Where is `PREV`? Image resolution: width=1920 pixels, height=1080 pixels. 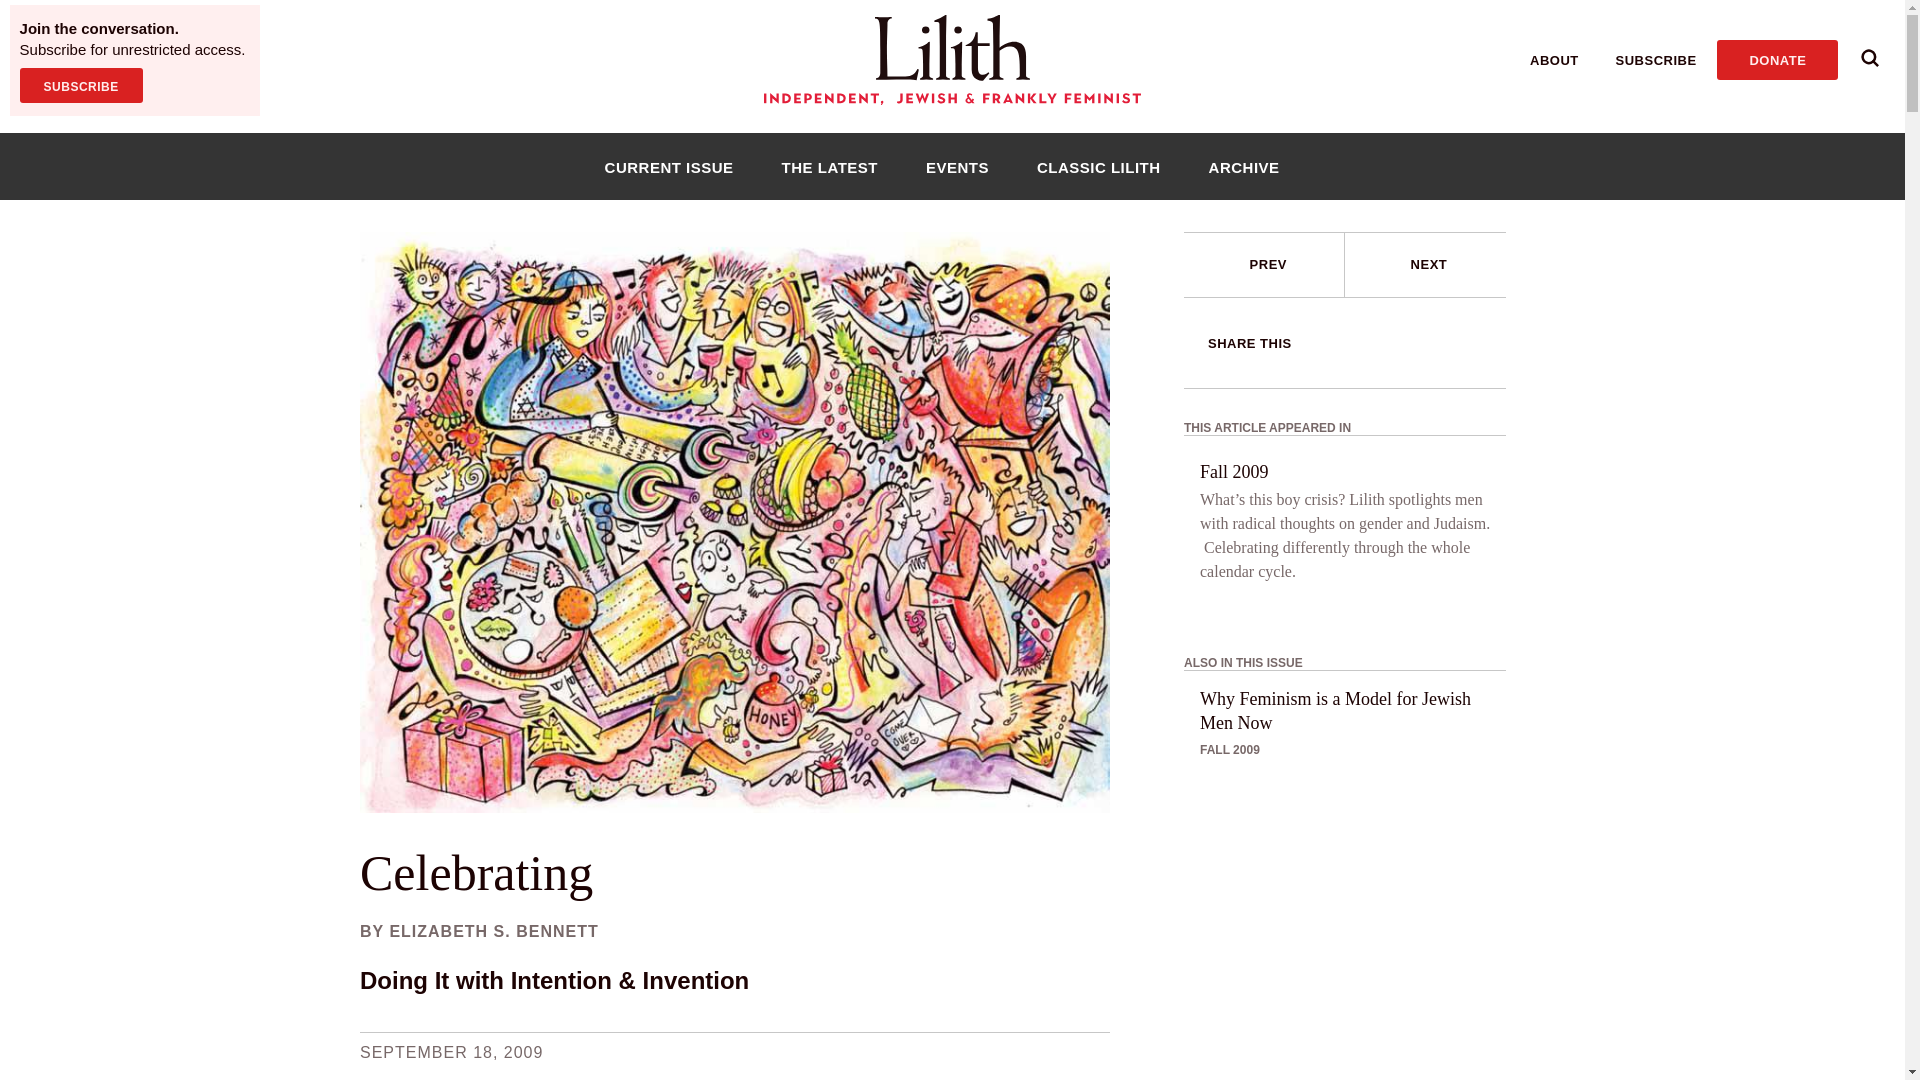
PREV is located at coordinates (1268, 264).